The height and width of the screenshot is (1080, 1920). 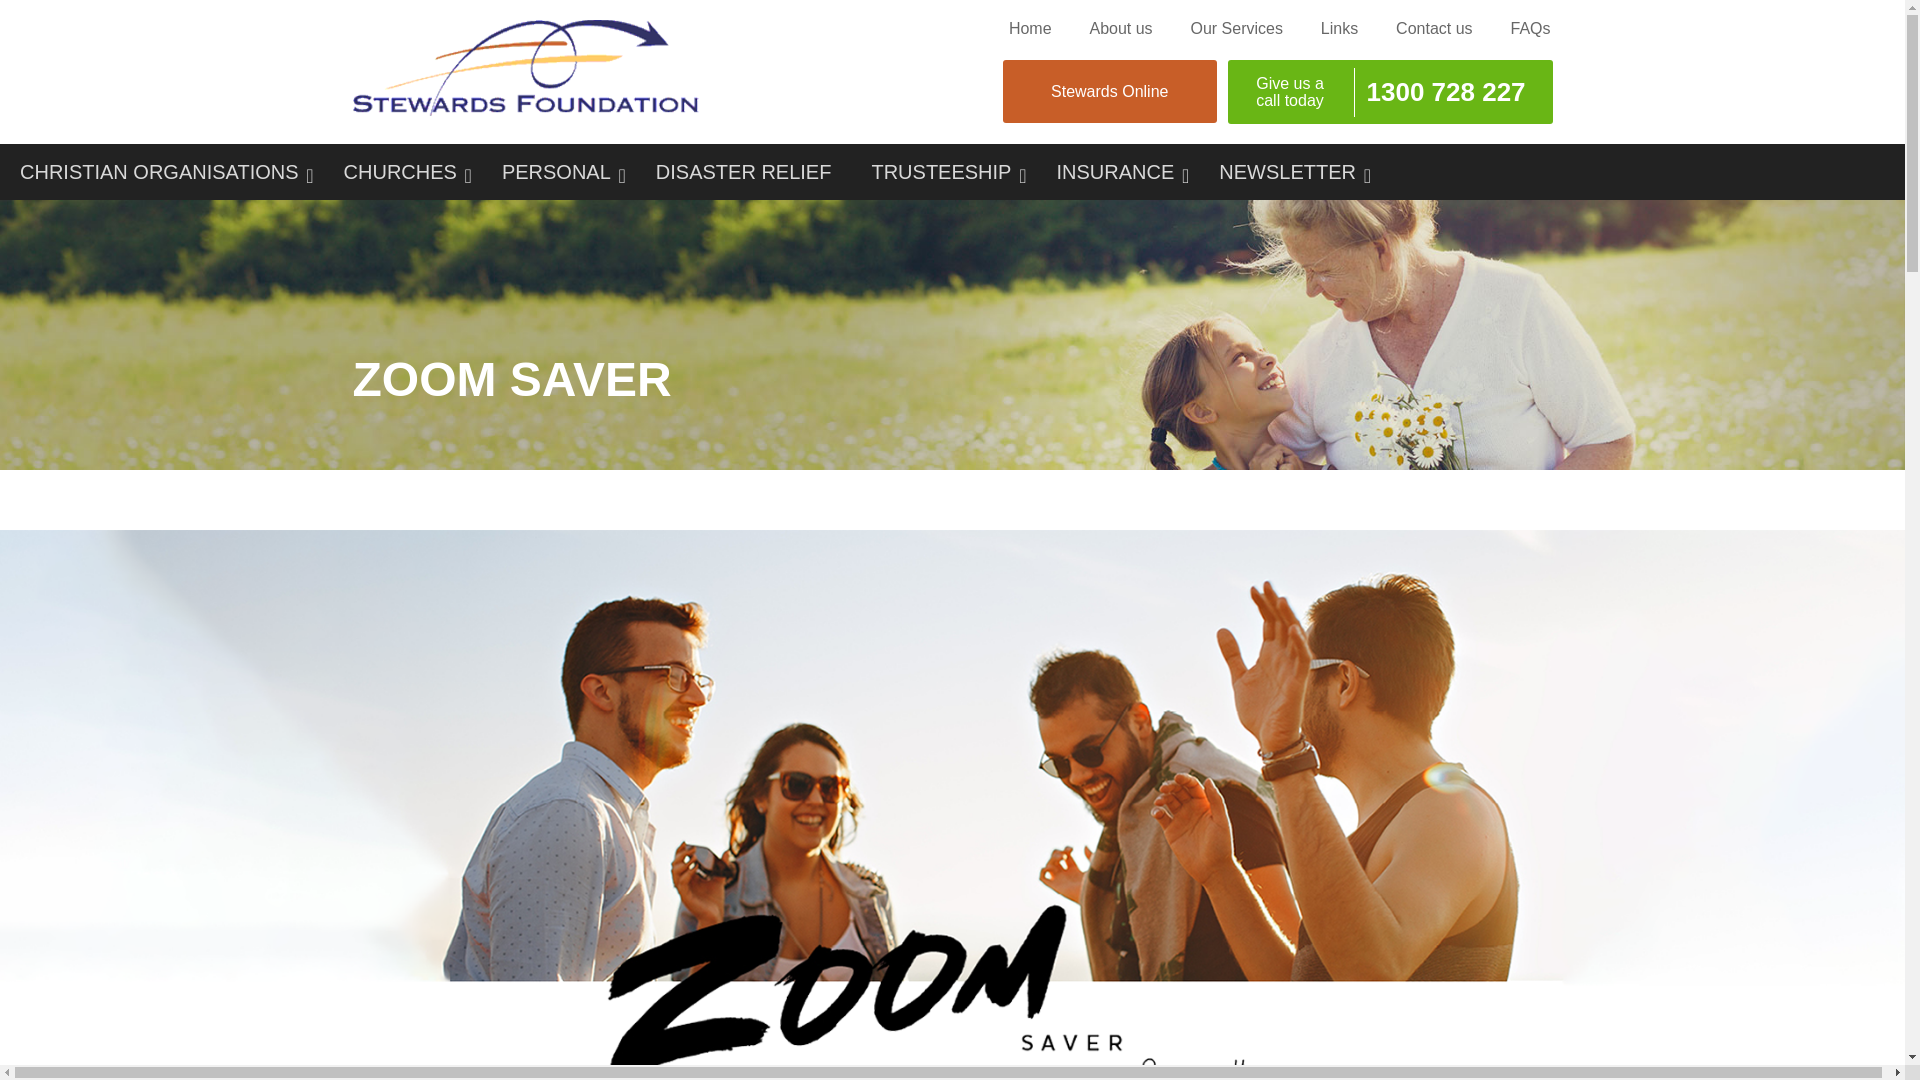 I want to click on FAQs, so click(x=1529, y=33).